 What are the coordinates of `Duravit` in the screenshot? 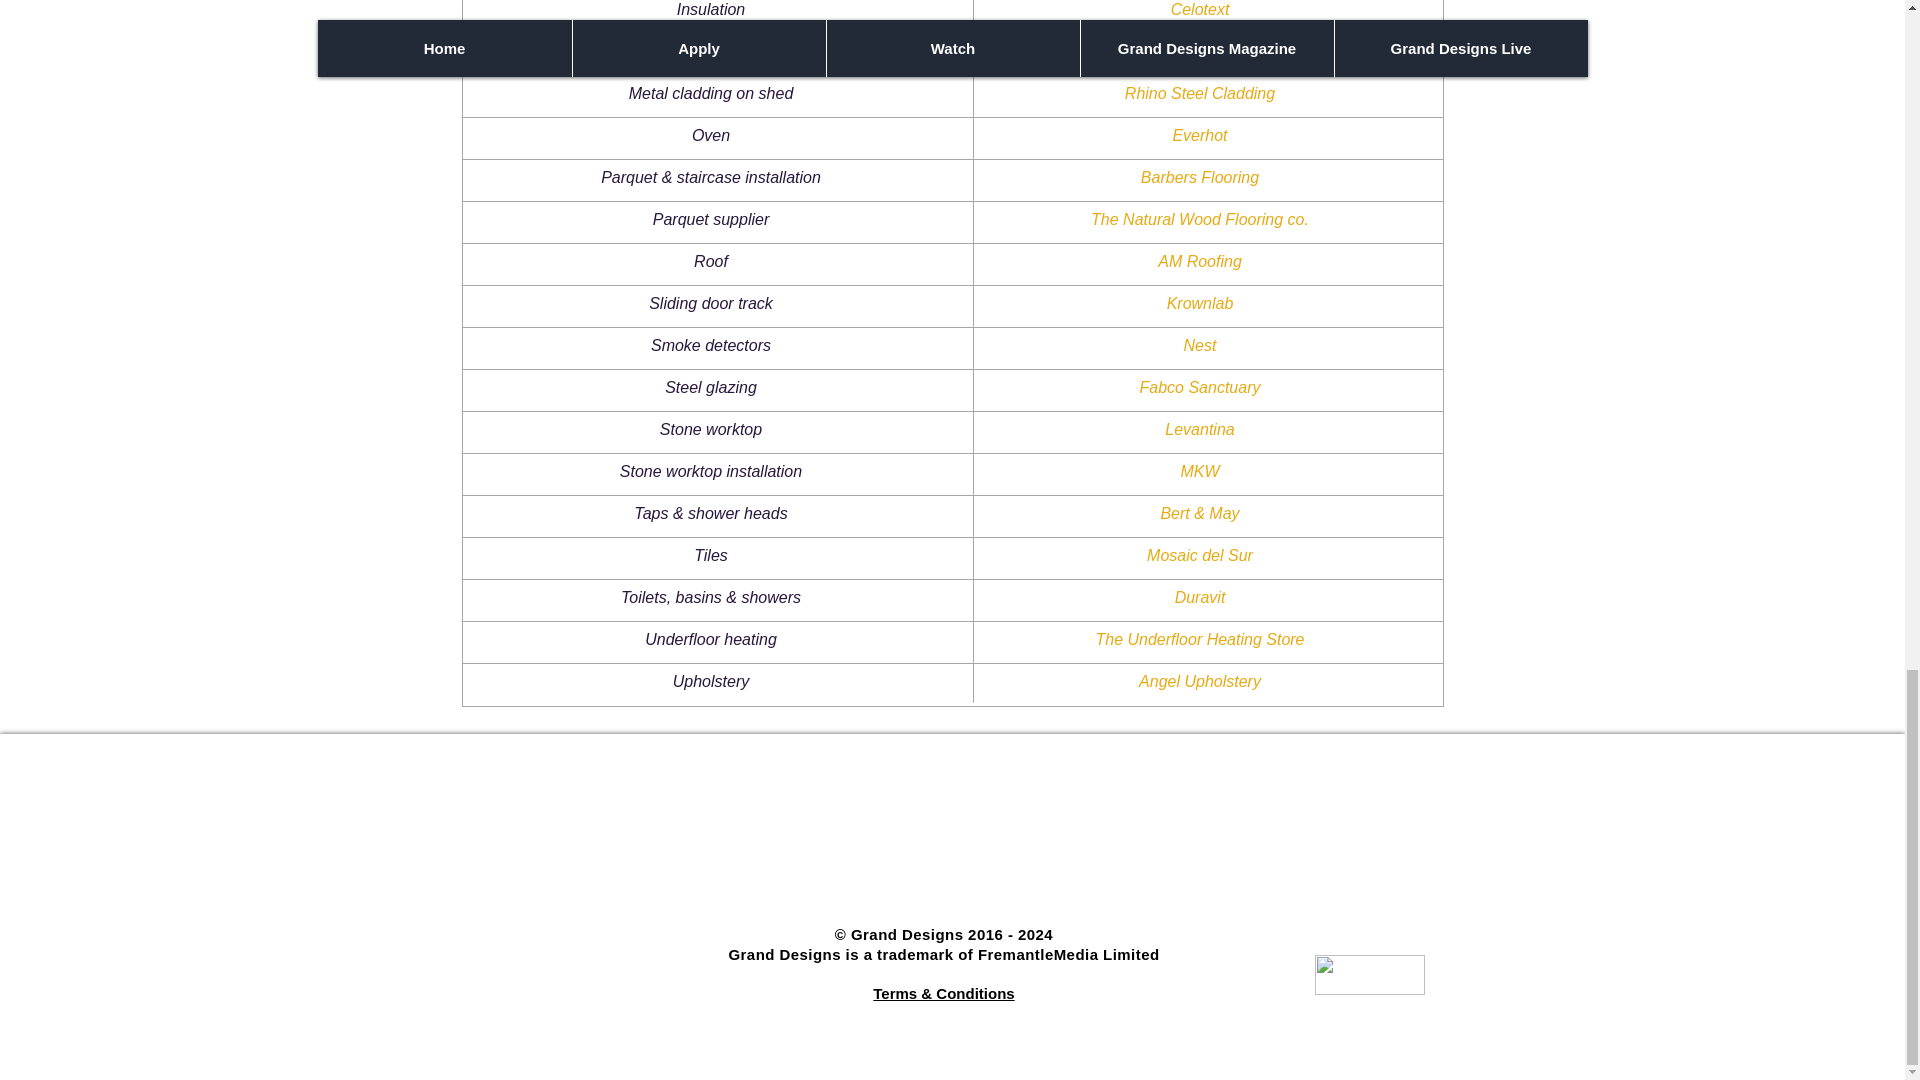 It's located at (1200, 596).